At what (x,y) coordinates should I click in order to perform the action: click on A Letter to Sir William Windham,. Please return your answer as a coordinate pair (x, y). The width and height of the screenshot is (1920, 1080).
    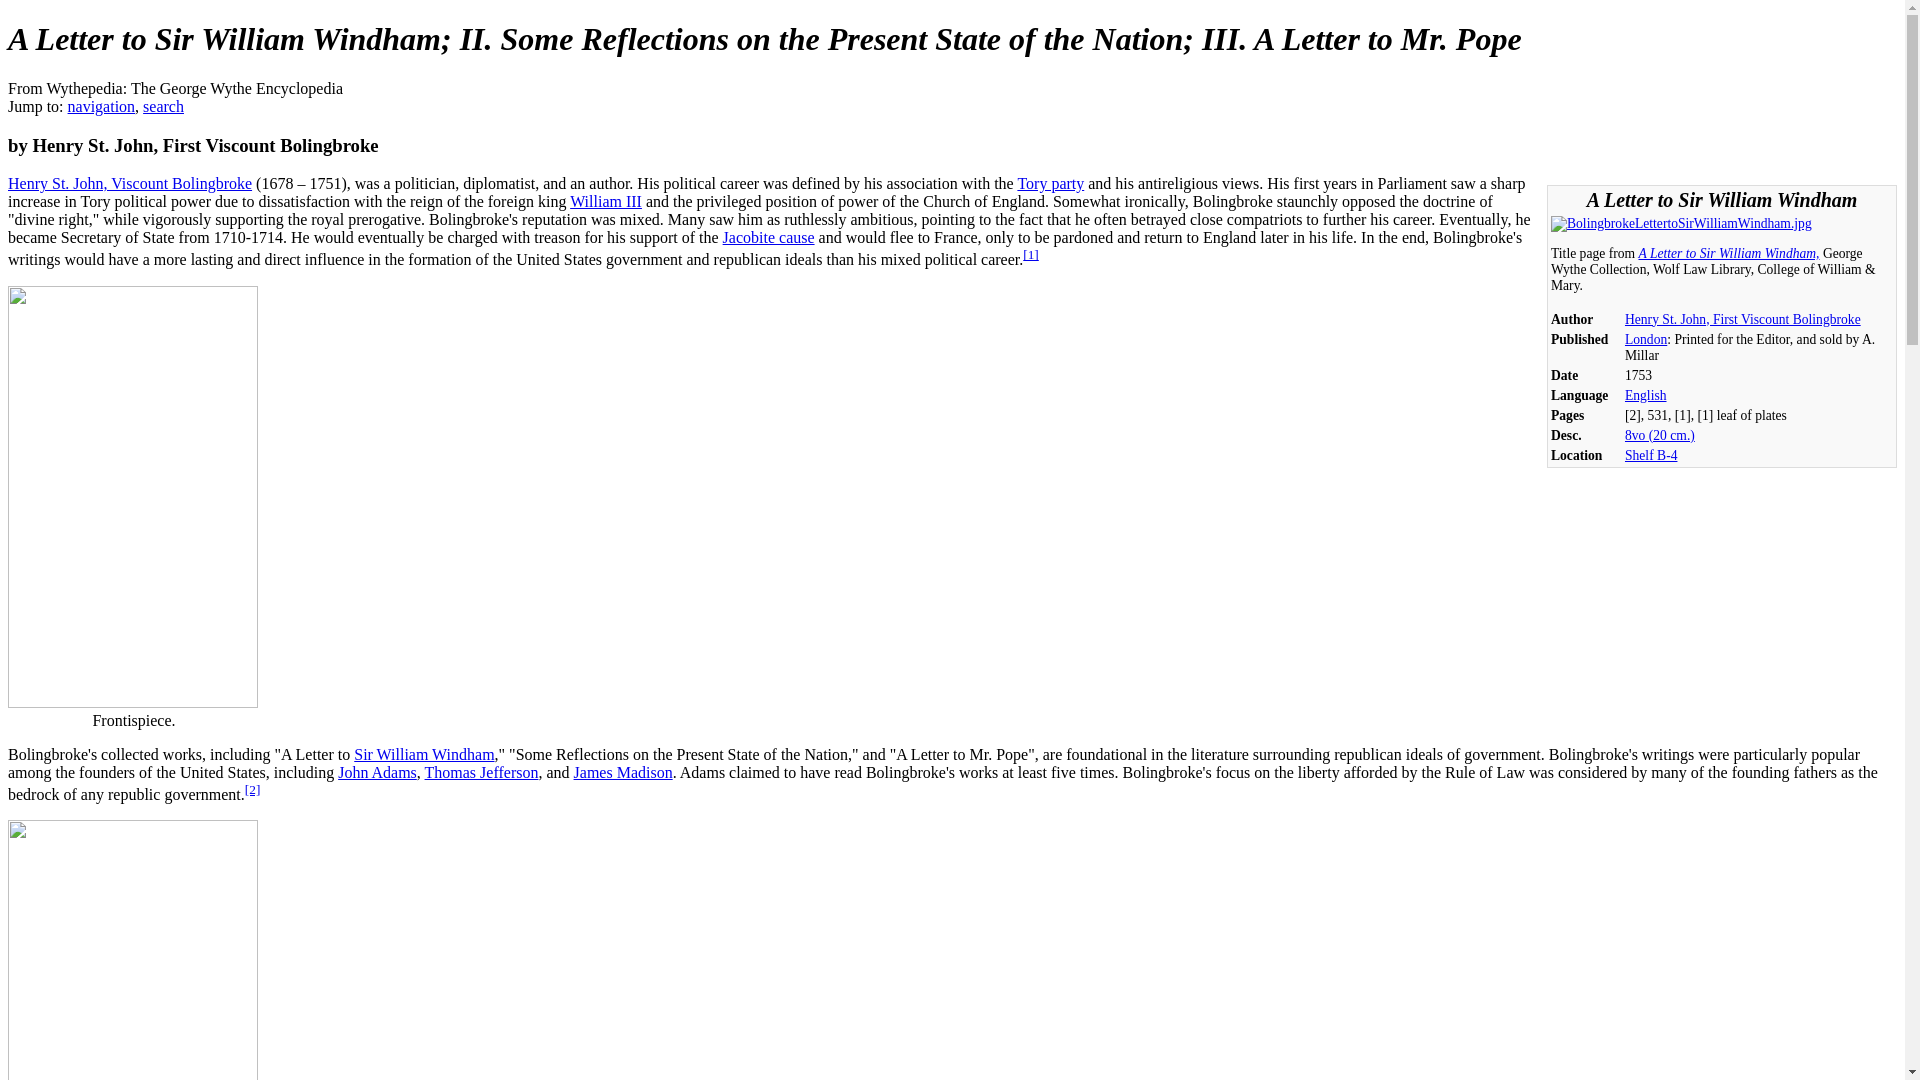
    Looking at the image, I should click on (1728, 254).